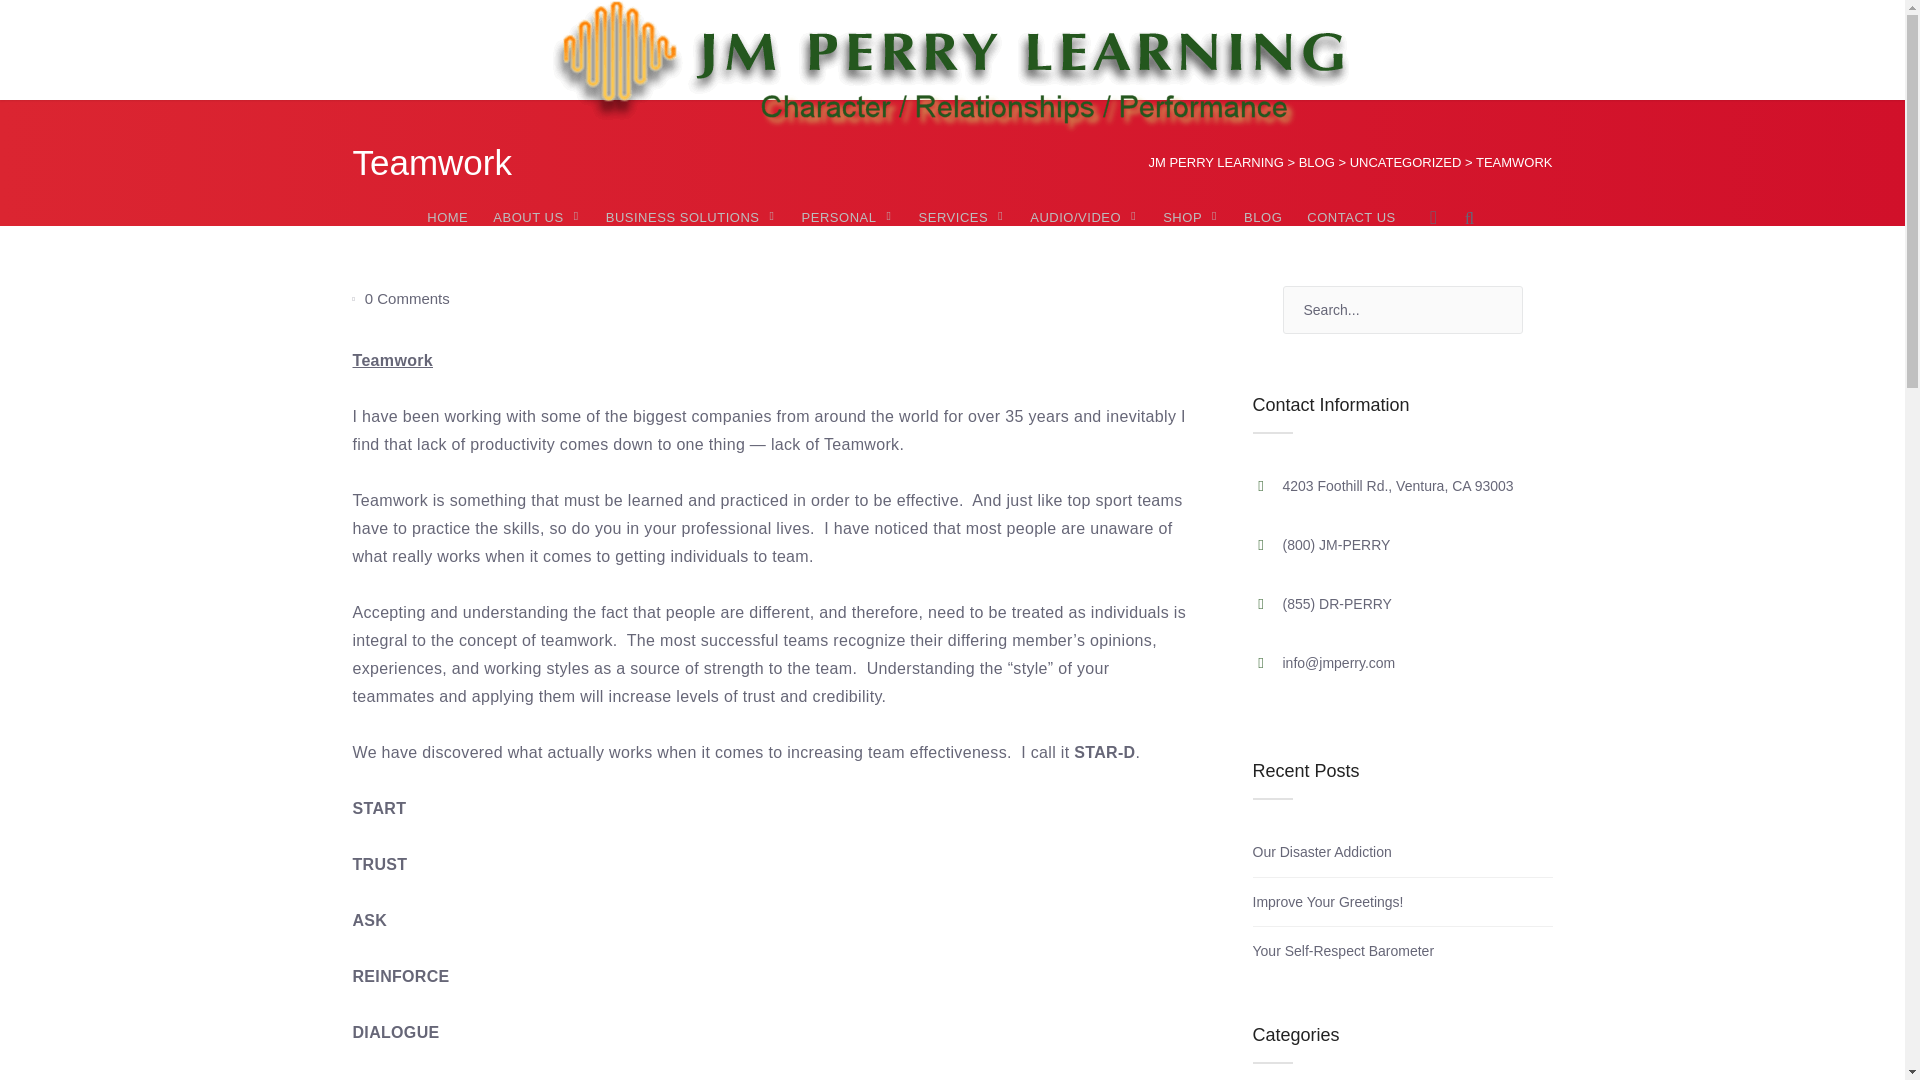 Image resolution: width=1920 pixels, height=1080 pixels. What do you see at coordinates (406, 298) in the screenshot?
I see `0 Comments` at bounding box center [406, 298].